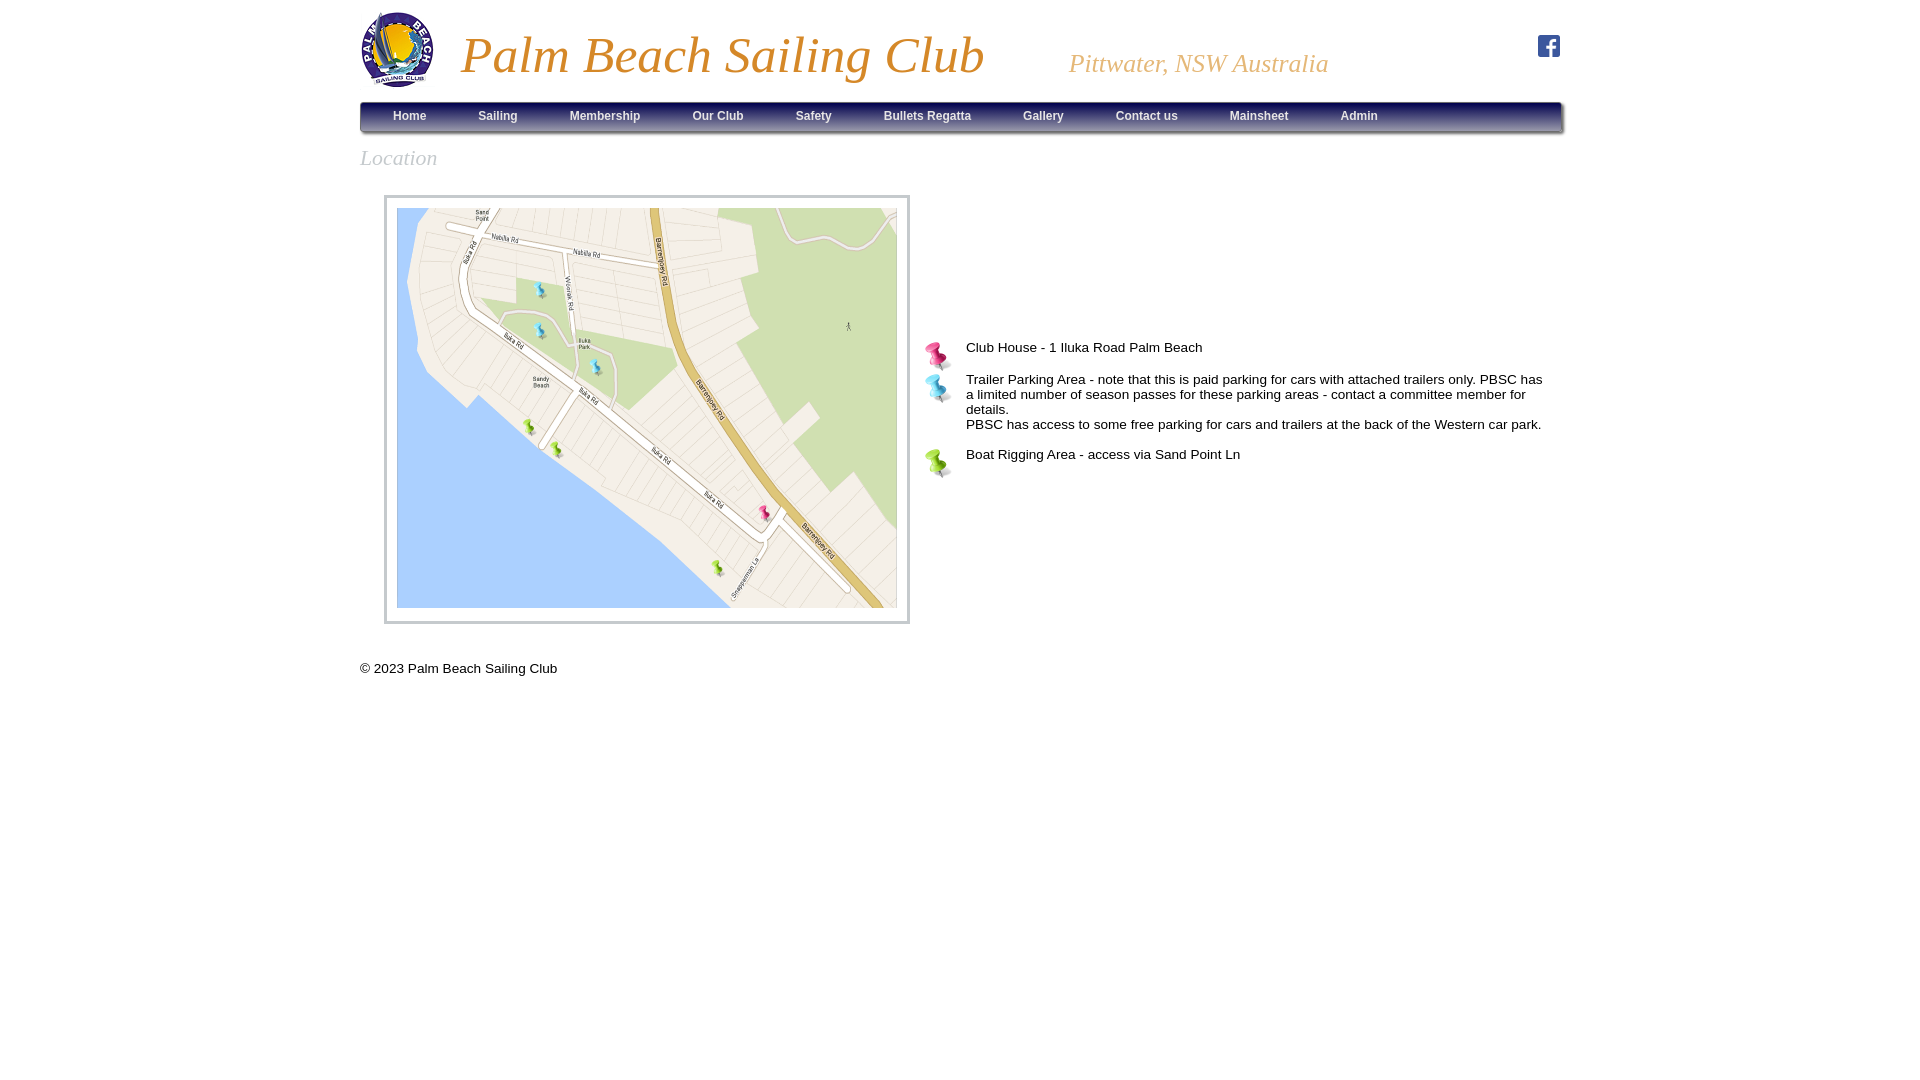  I want to click on Safety, so click(814, 117).